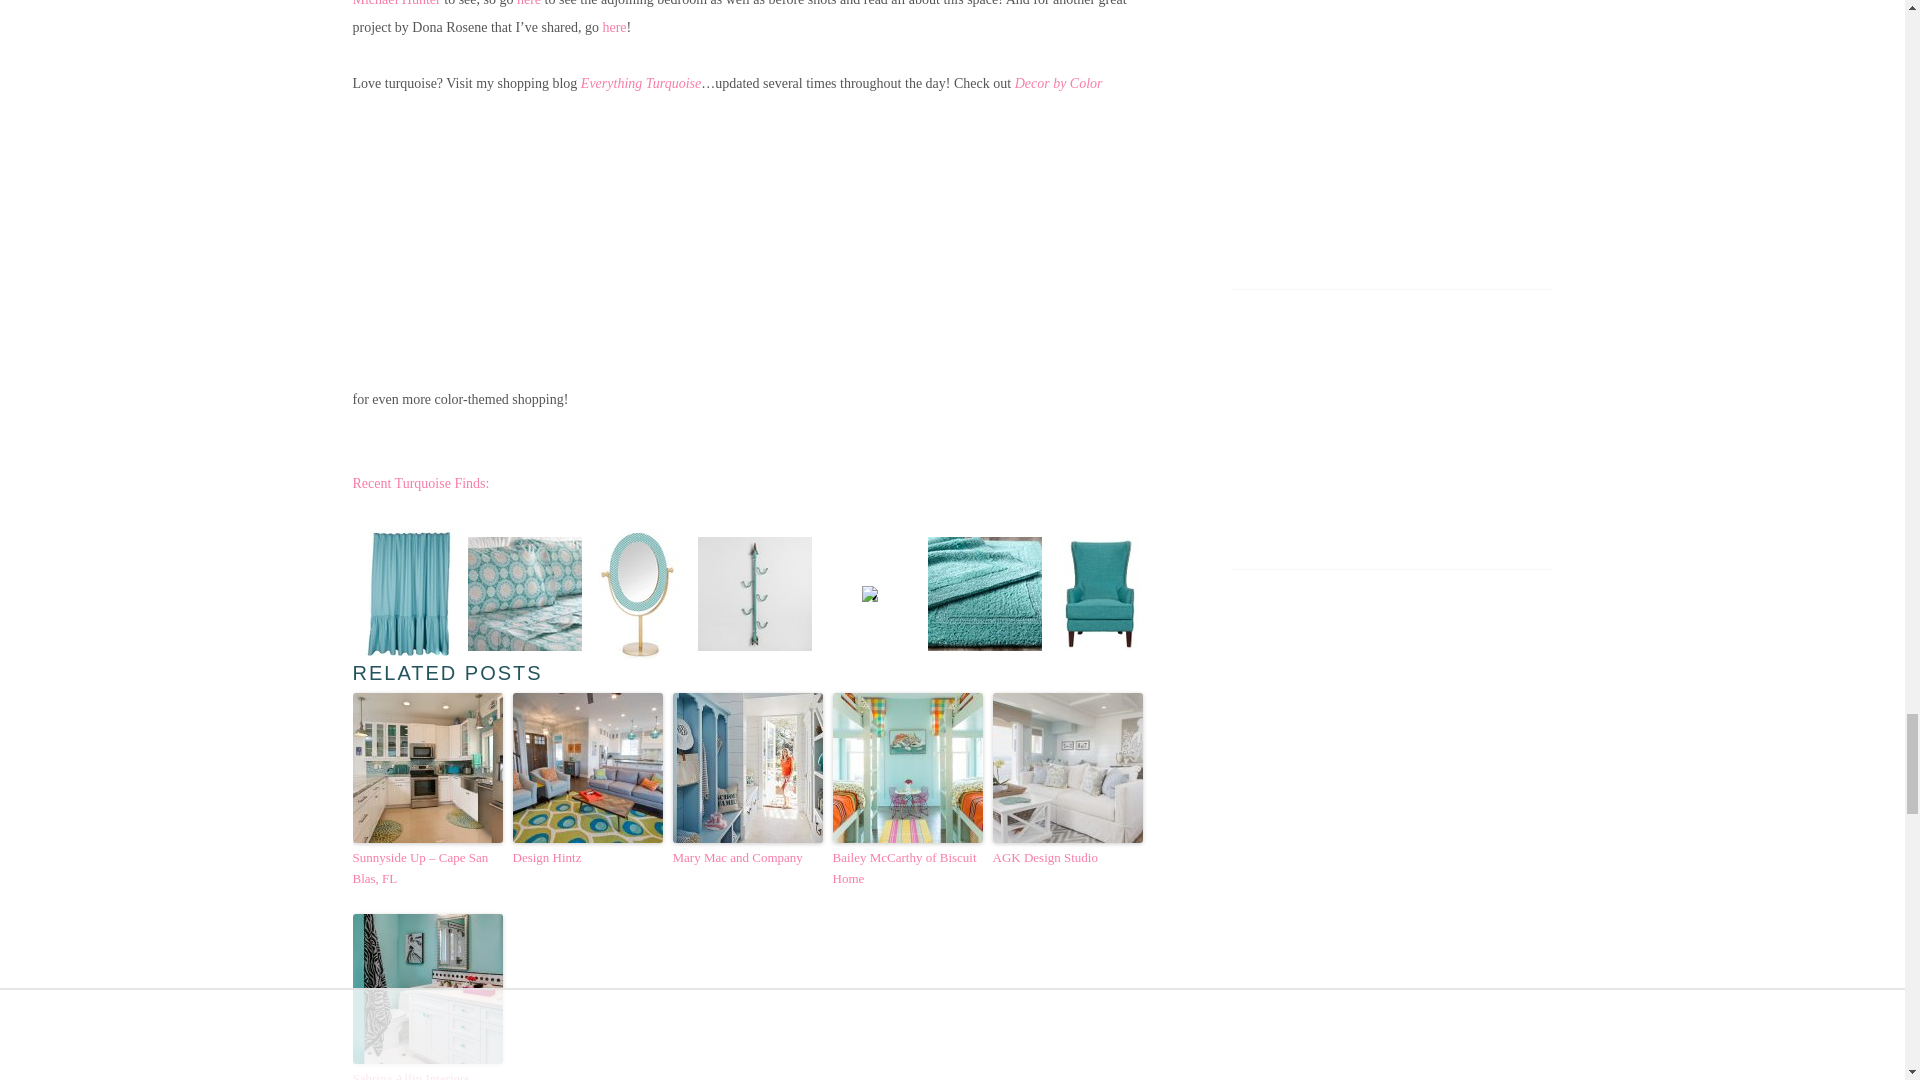 The height and width of the screenshot is (1080, 1920). Describe the element at coordinates (587, 858) in the screenshot. I see `Design Hintz` at that location.